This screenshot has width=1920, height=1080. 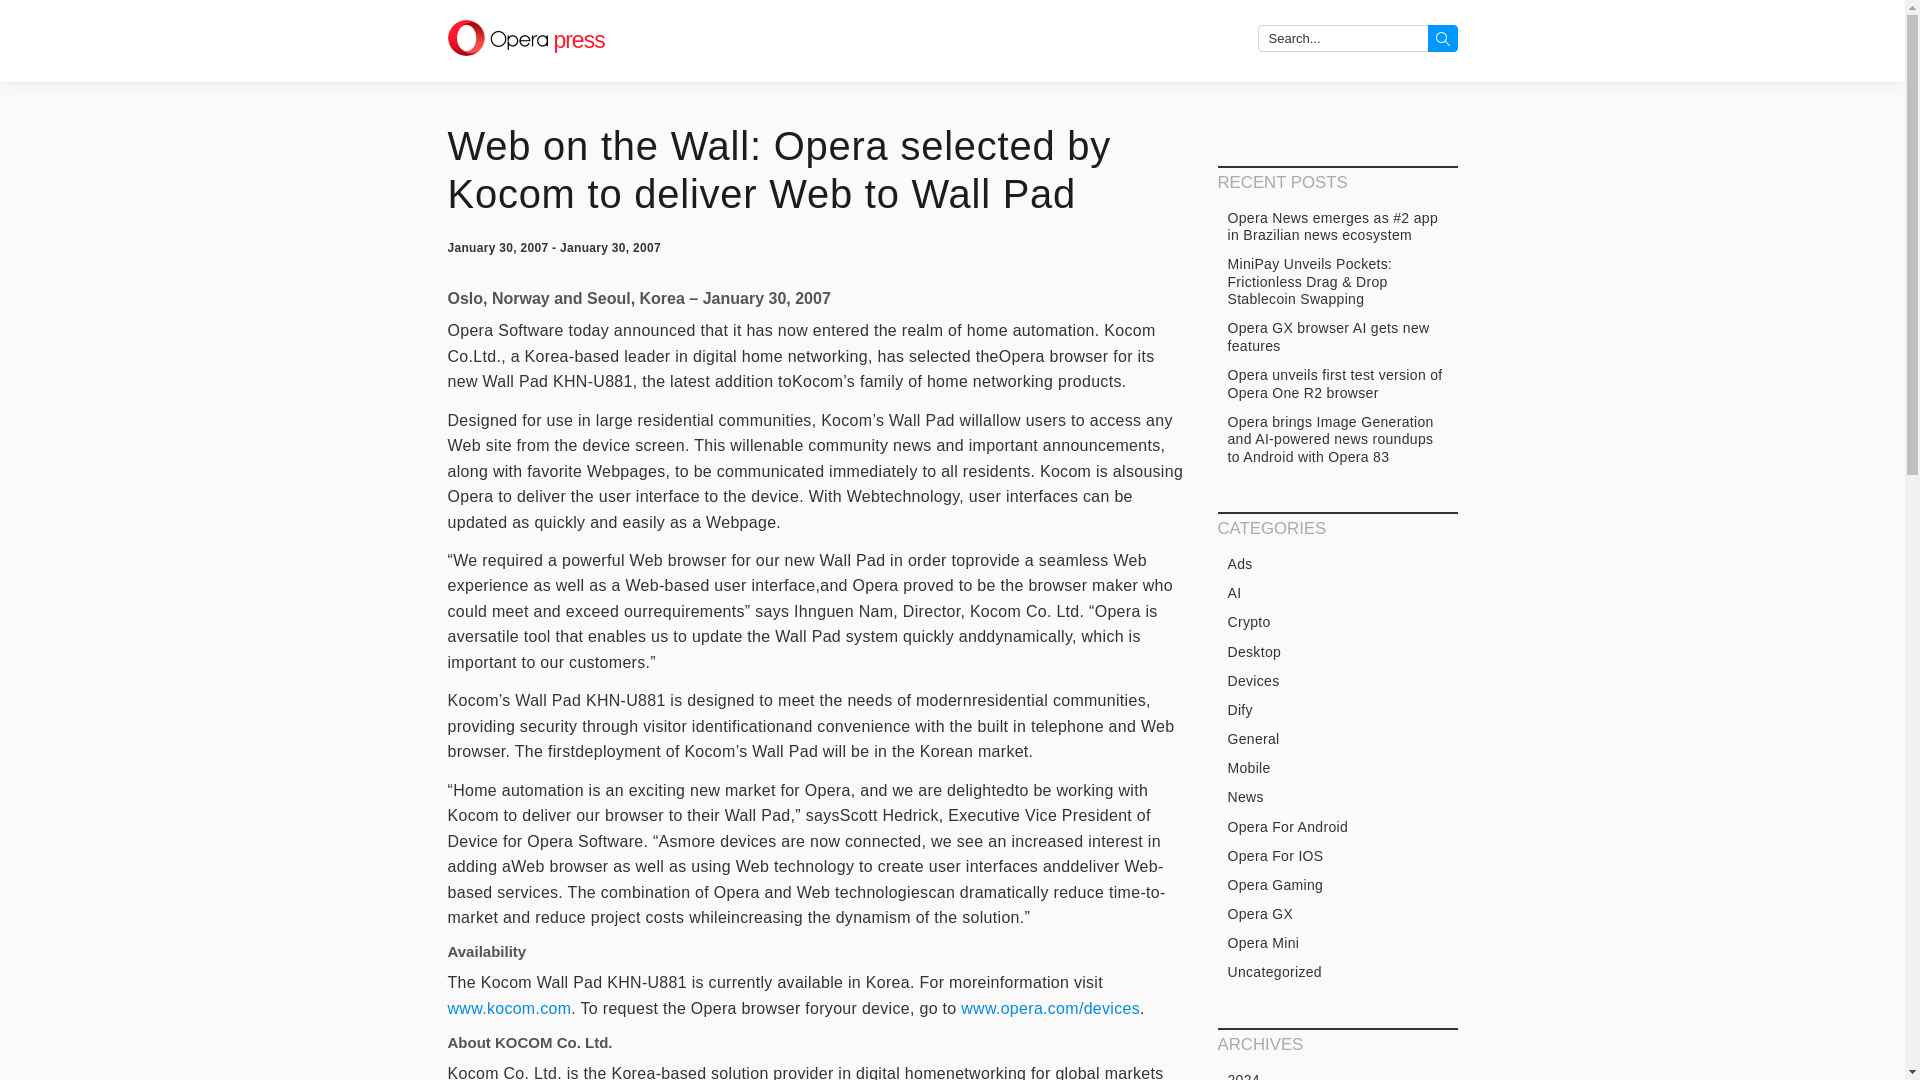 I want to click on General, so click(x=1337, y=739).